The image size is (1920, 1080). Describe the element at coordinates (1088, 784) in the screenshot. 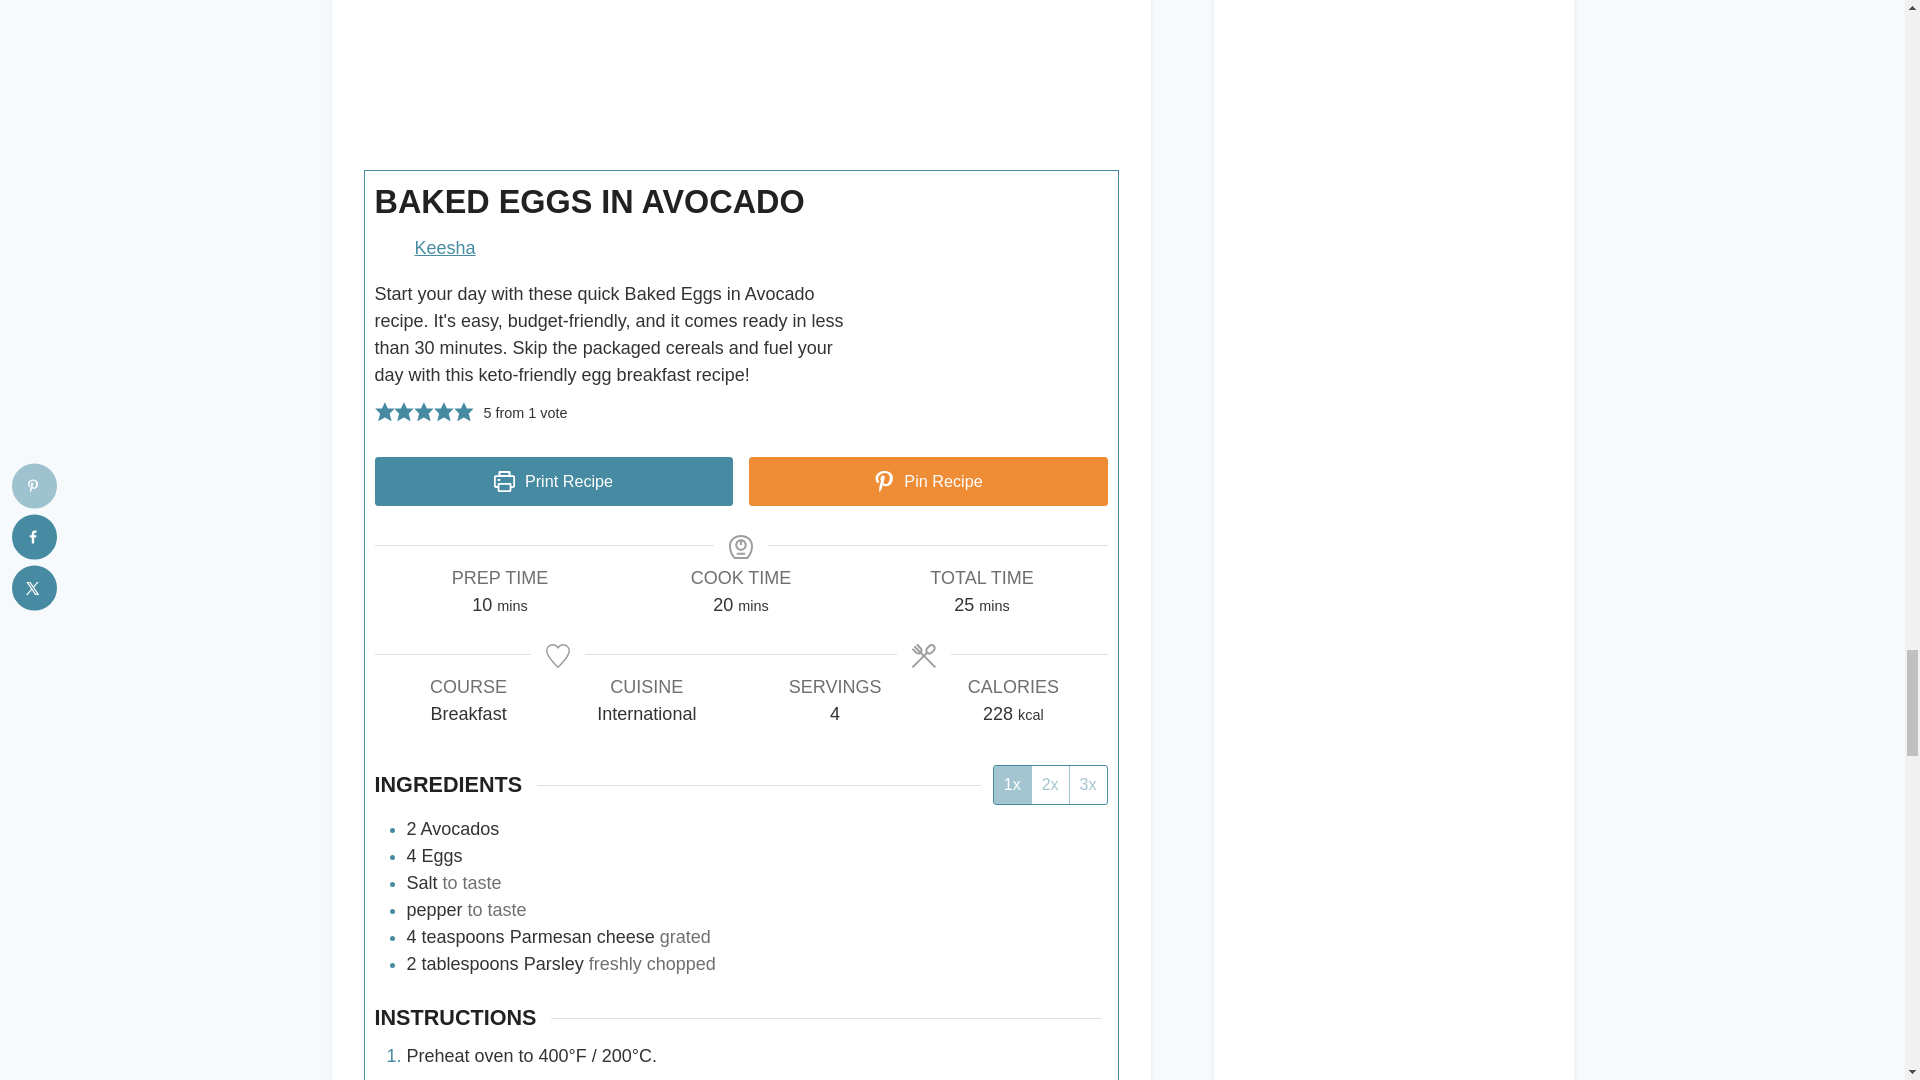

I see `3x` at that location.